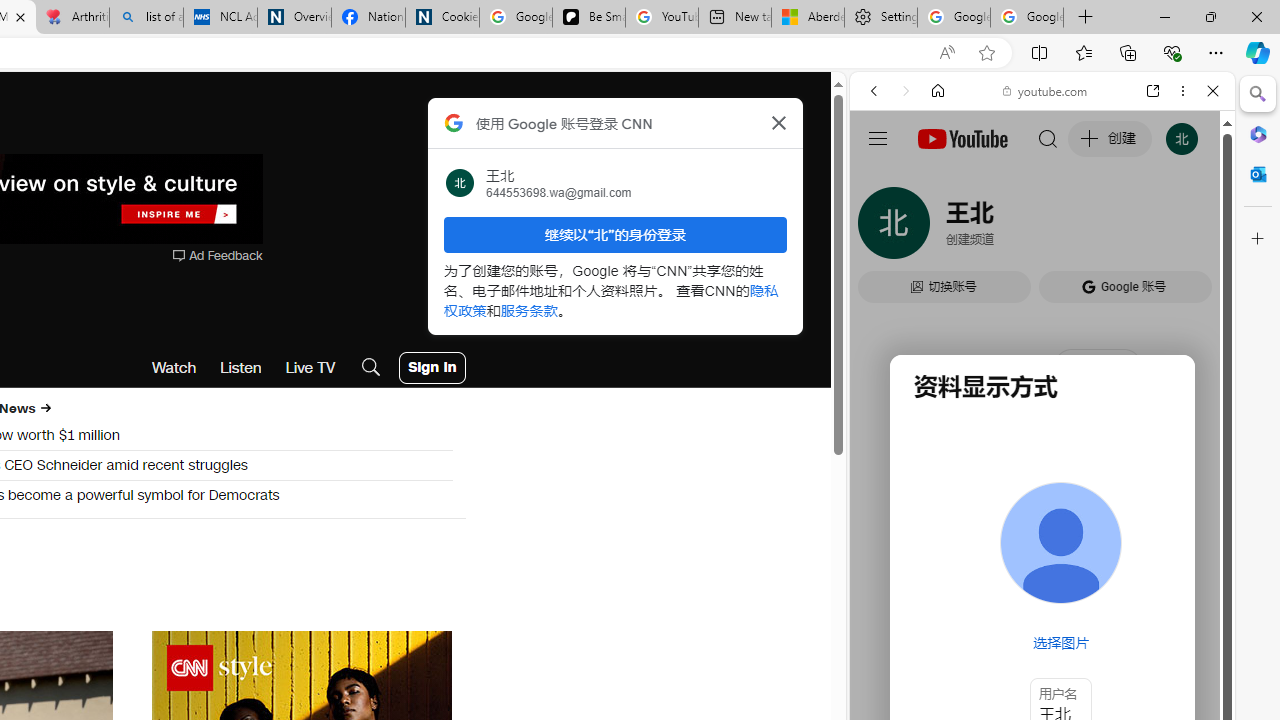 This screenshot has width=1280, height=720. I want to click on Listen, so click(241, 368).